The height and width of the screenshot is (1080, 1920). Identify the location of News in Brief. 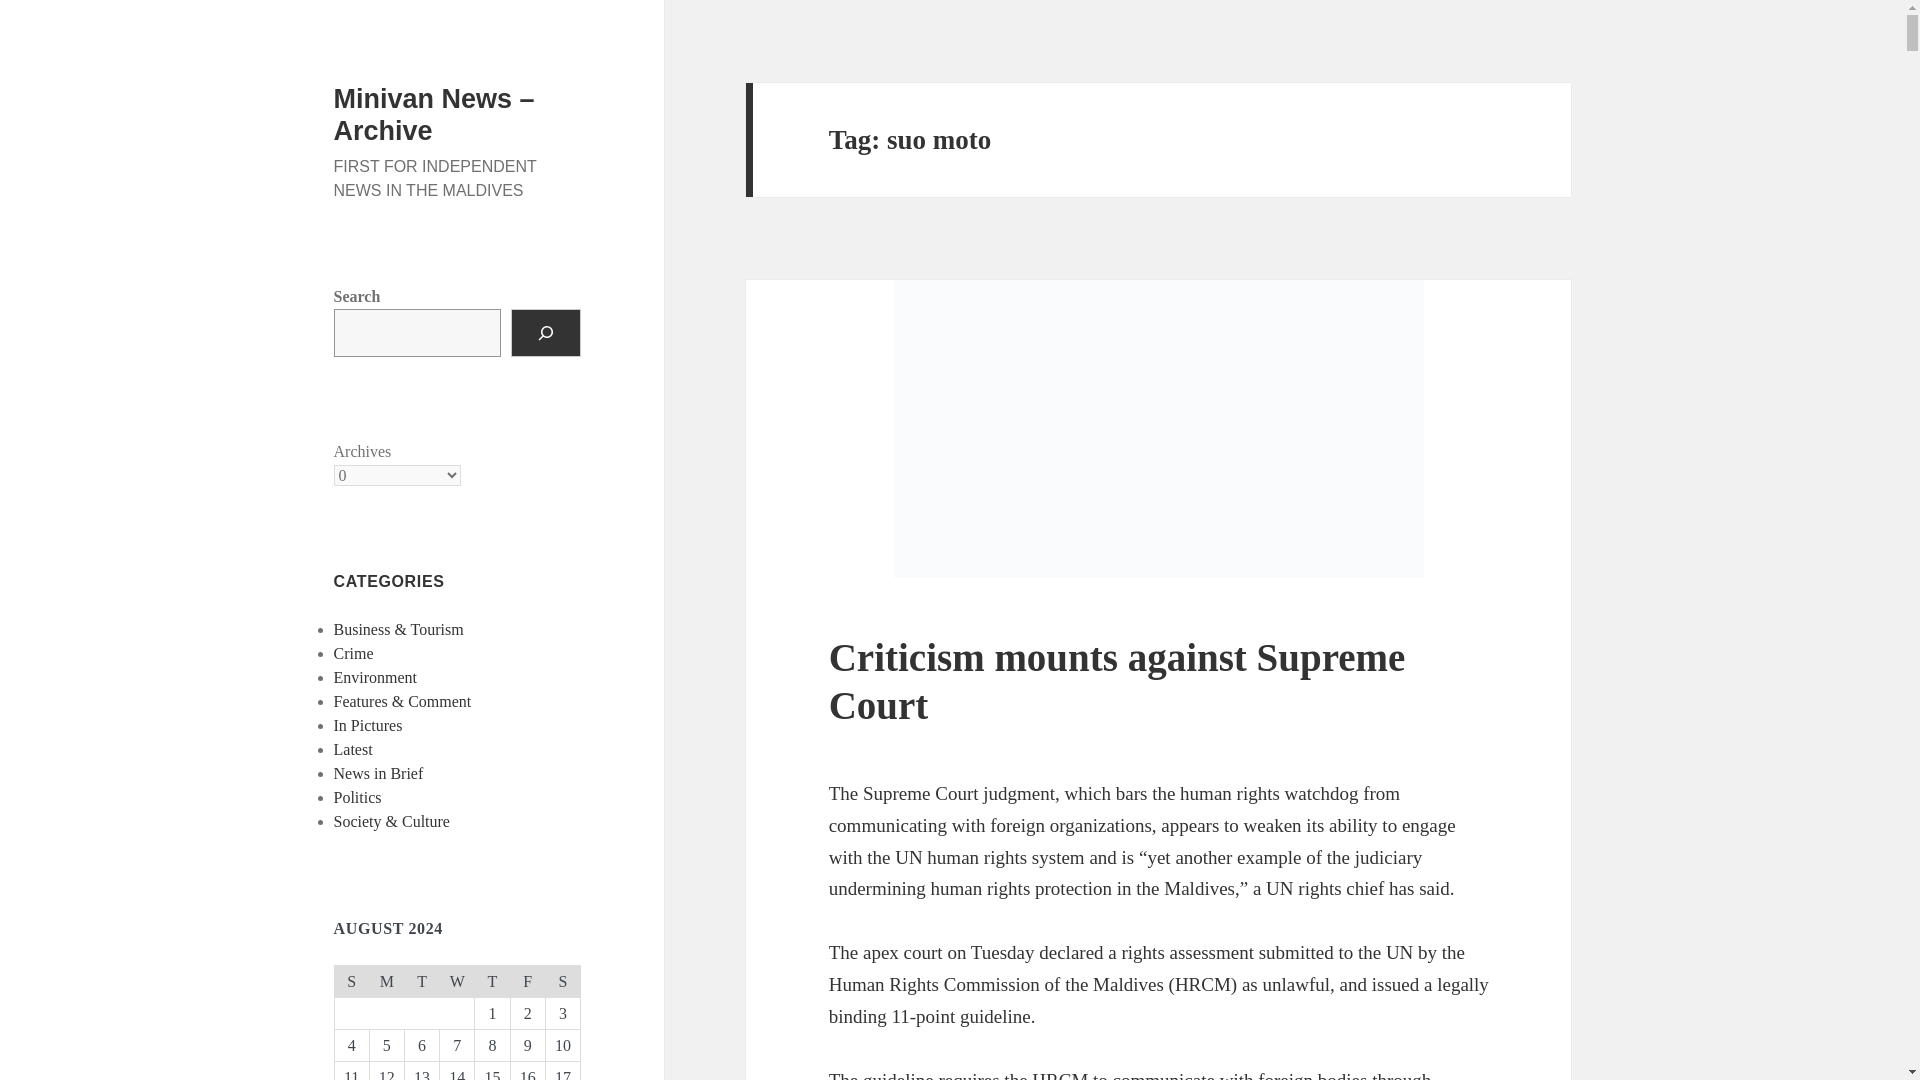
(379, 772).